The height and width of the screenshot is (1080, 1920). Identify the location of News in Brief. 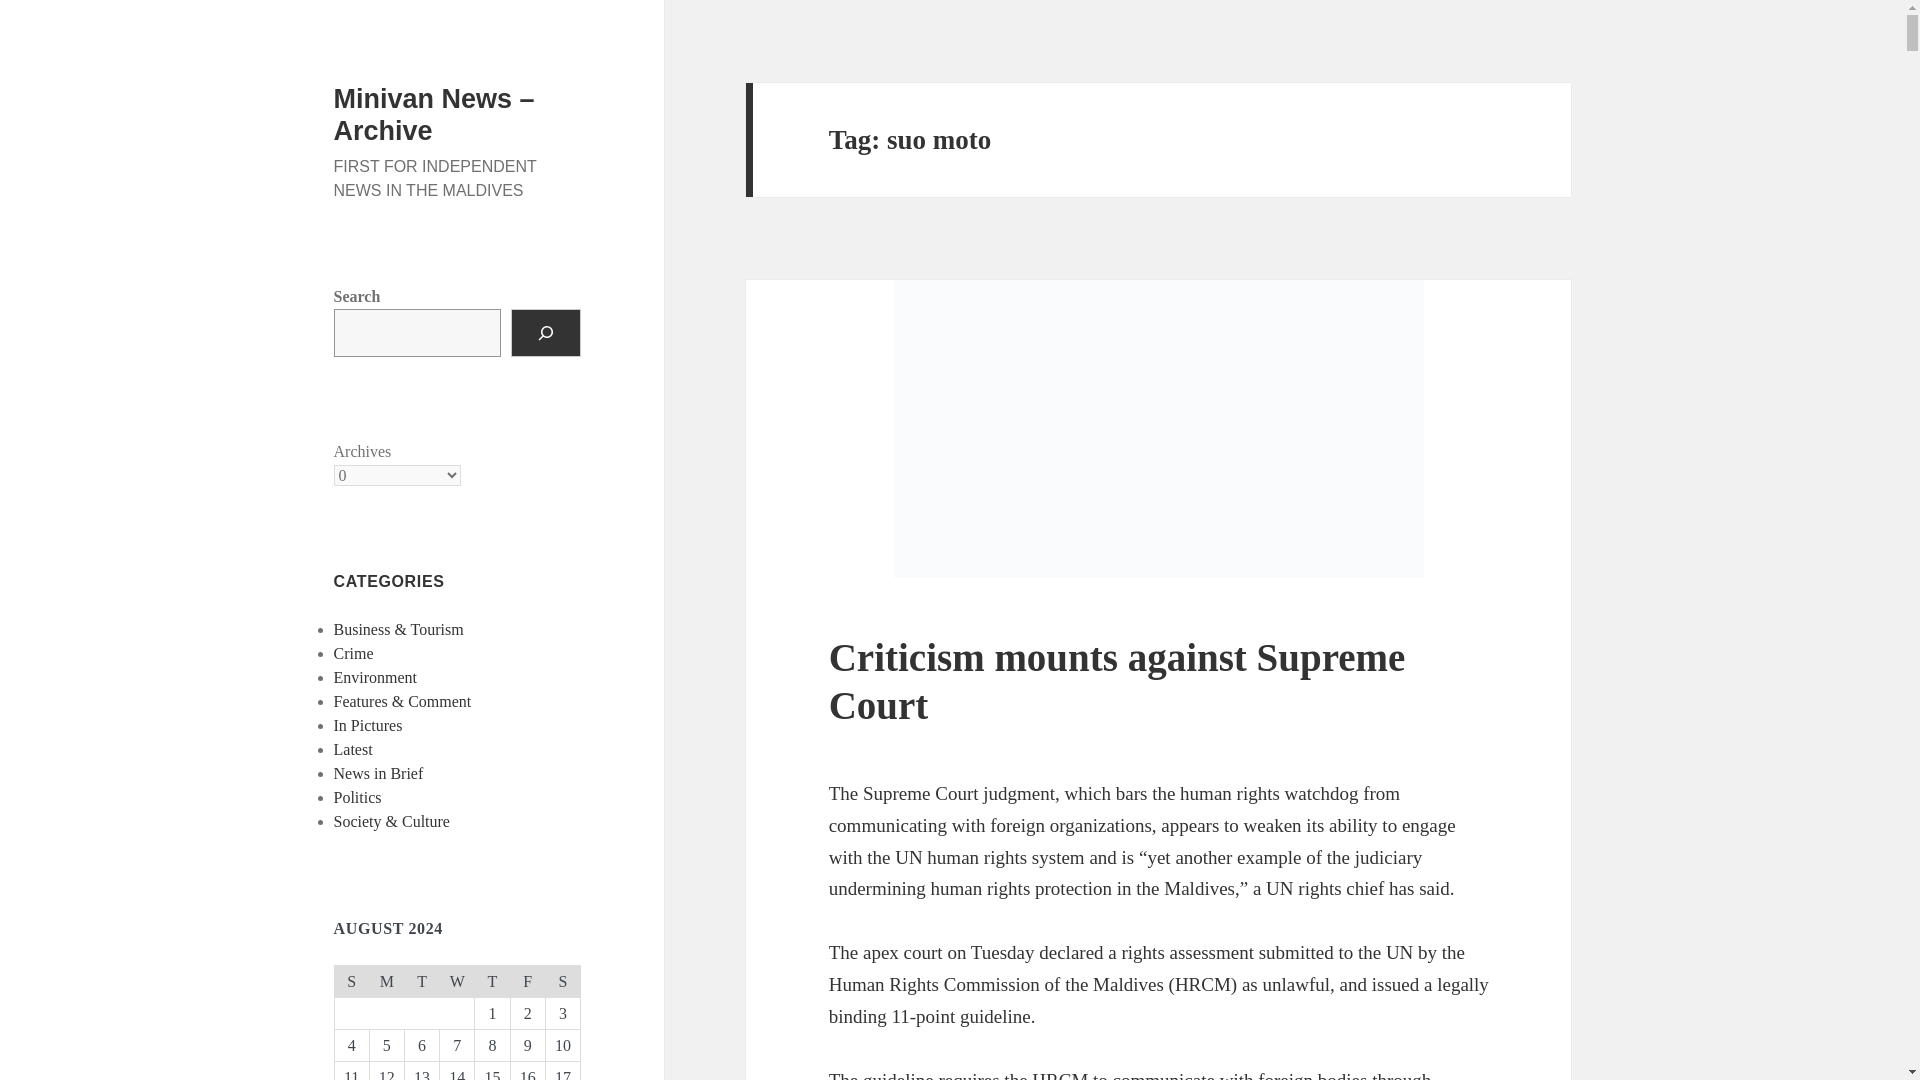
(379, 772).